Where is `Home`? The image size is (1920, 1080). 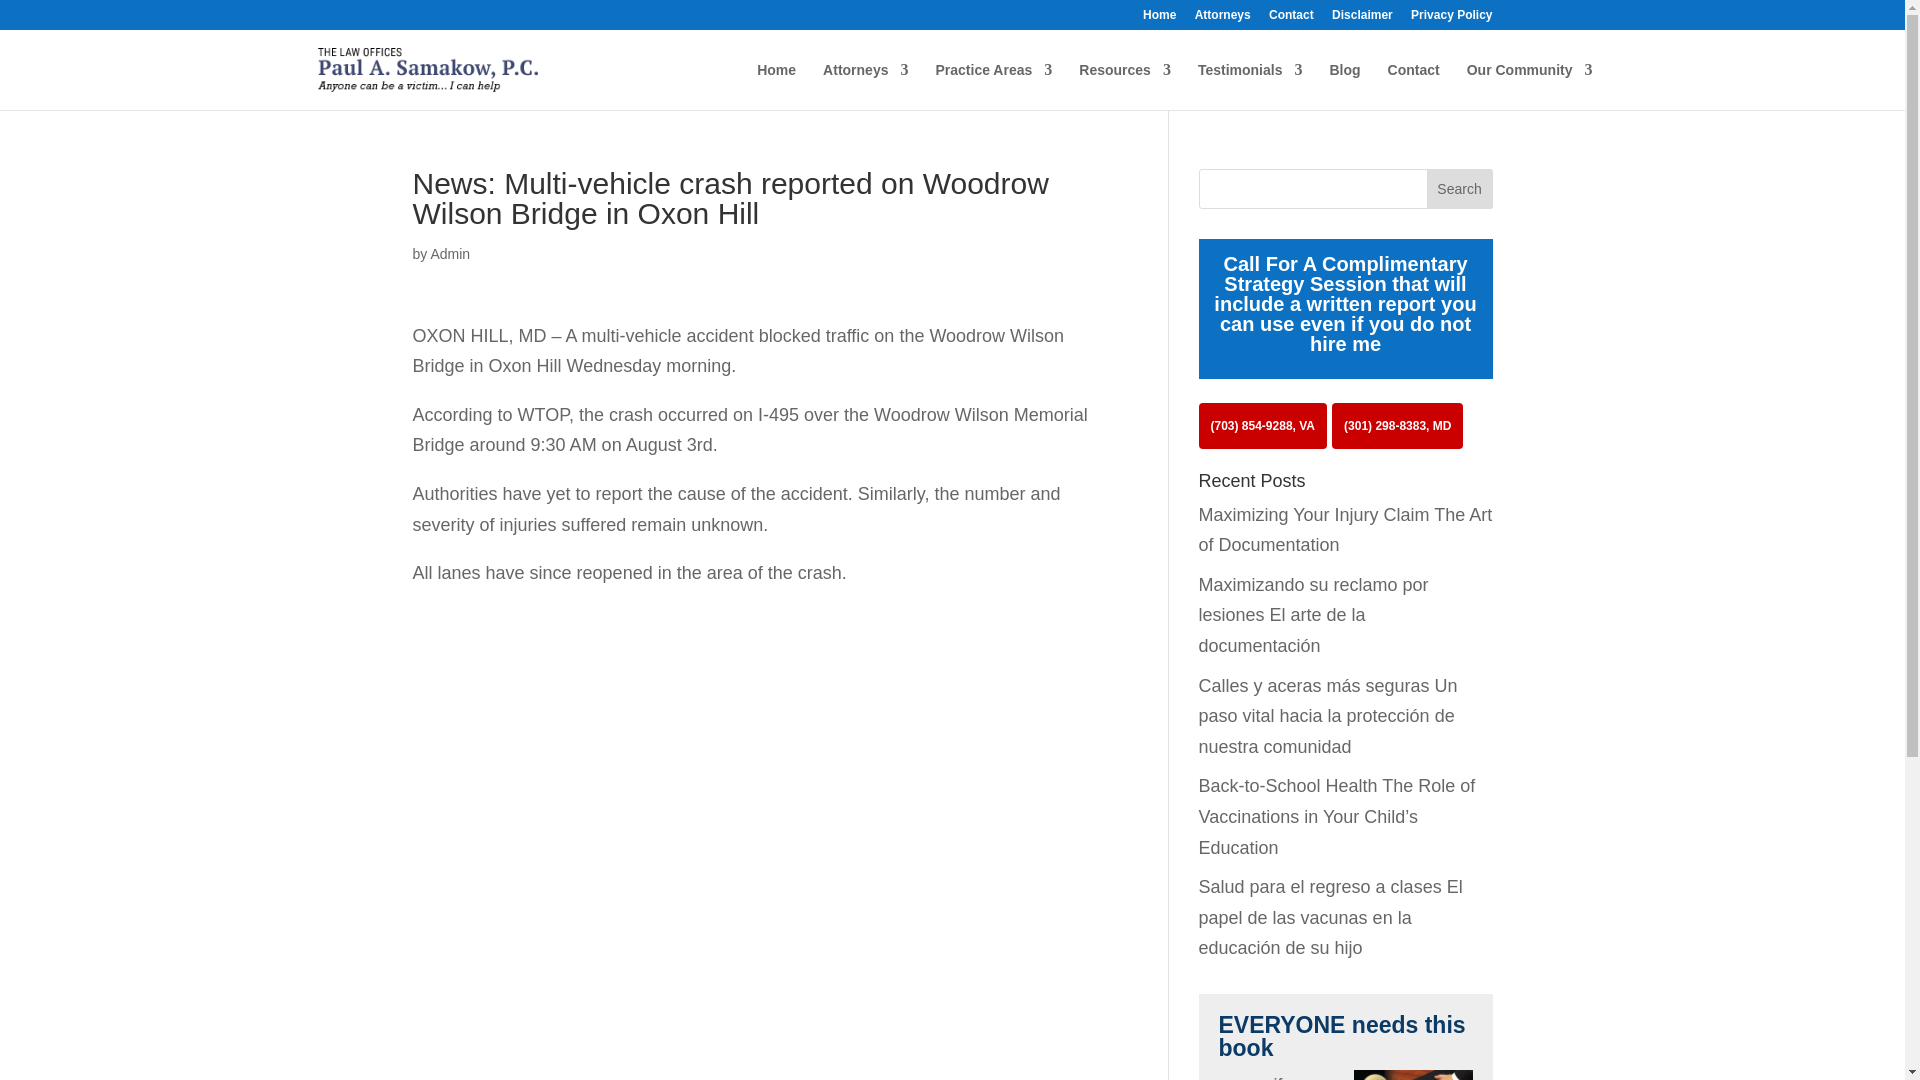
Home is located at coordinates (1158, 19).